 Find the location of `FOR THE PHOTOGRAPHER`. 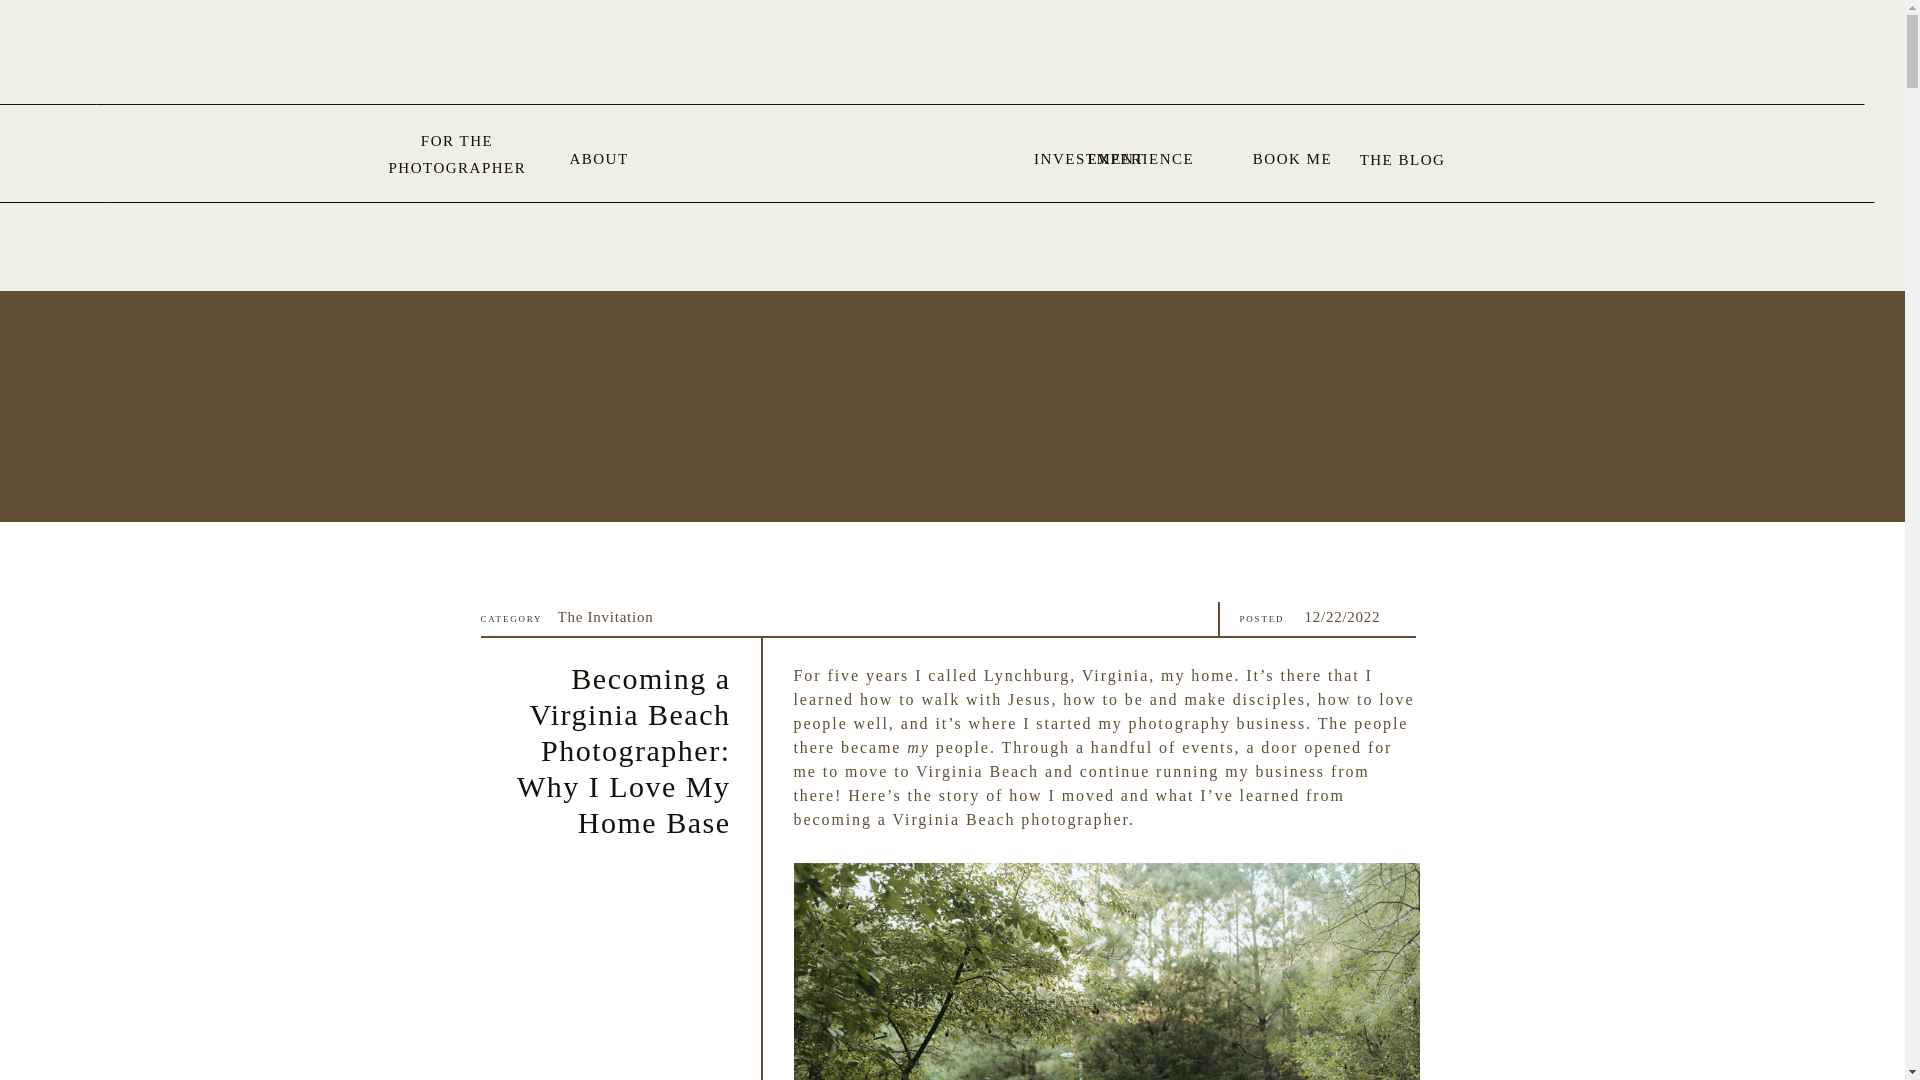

FOR THE PHOTOGRAPHER is located at coordinates (456, 156).